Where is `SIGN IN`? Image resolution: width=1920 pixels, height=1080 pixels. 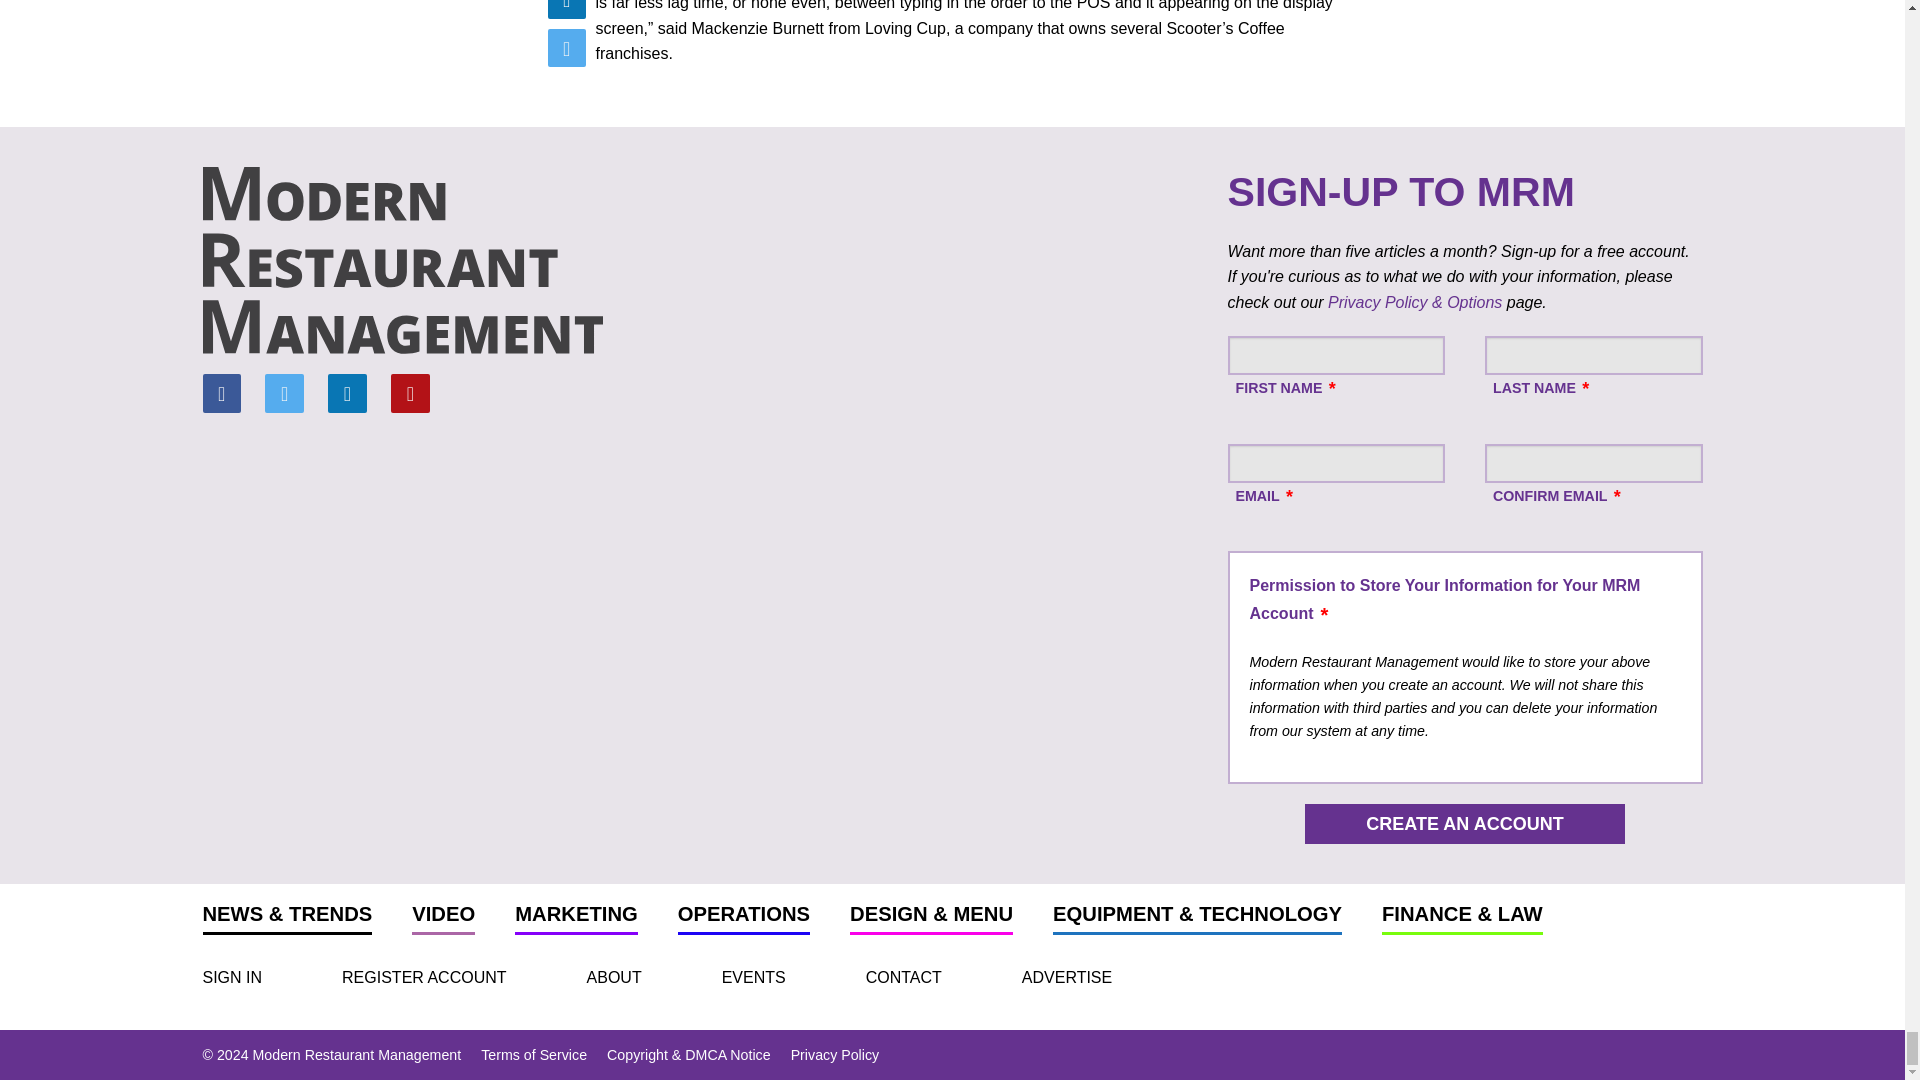 SIGN IN is located at coordinates (231, 977).